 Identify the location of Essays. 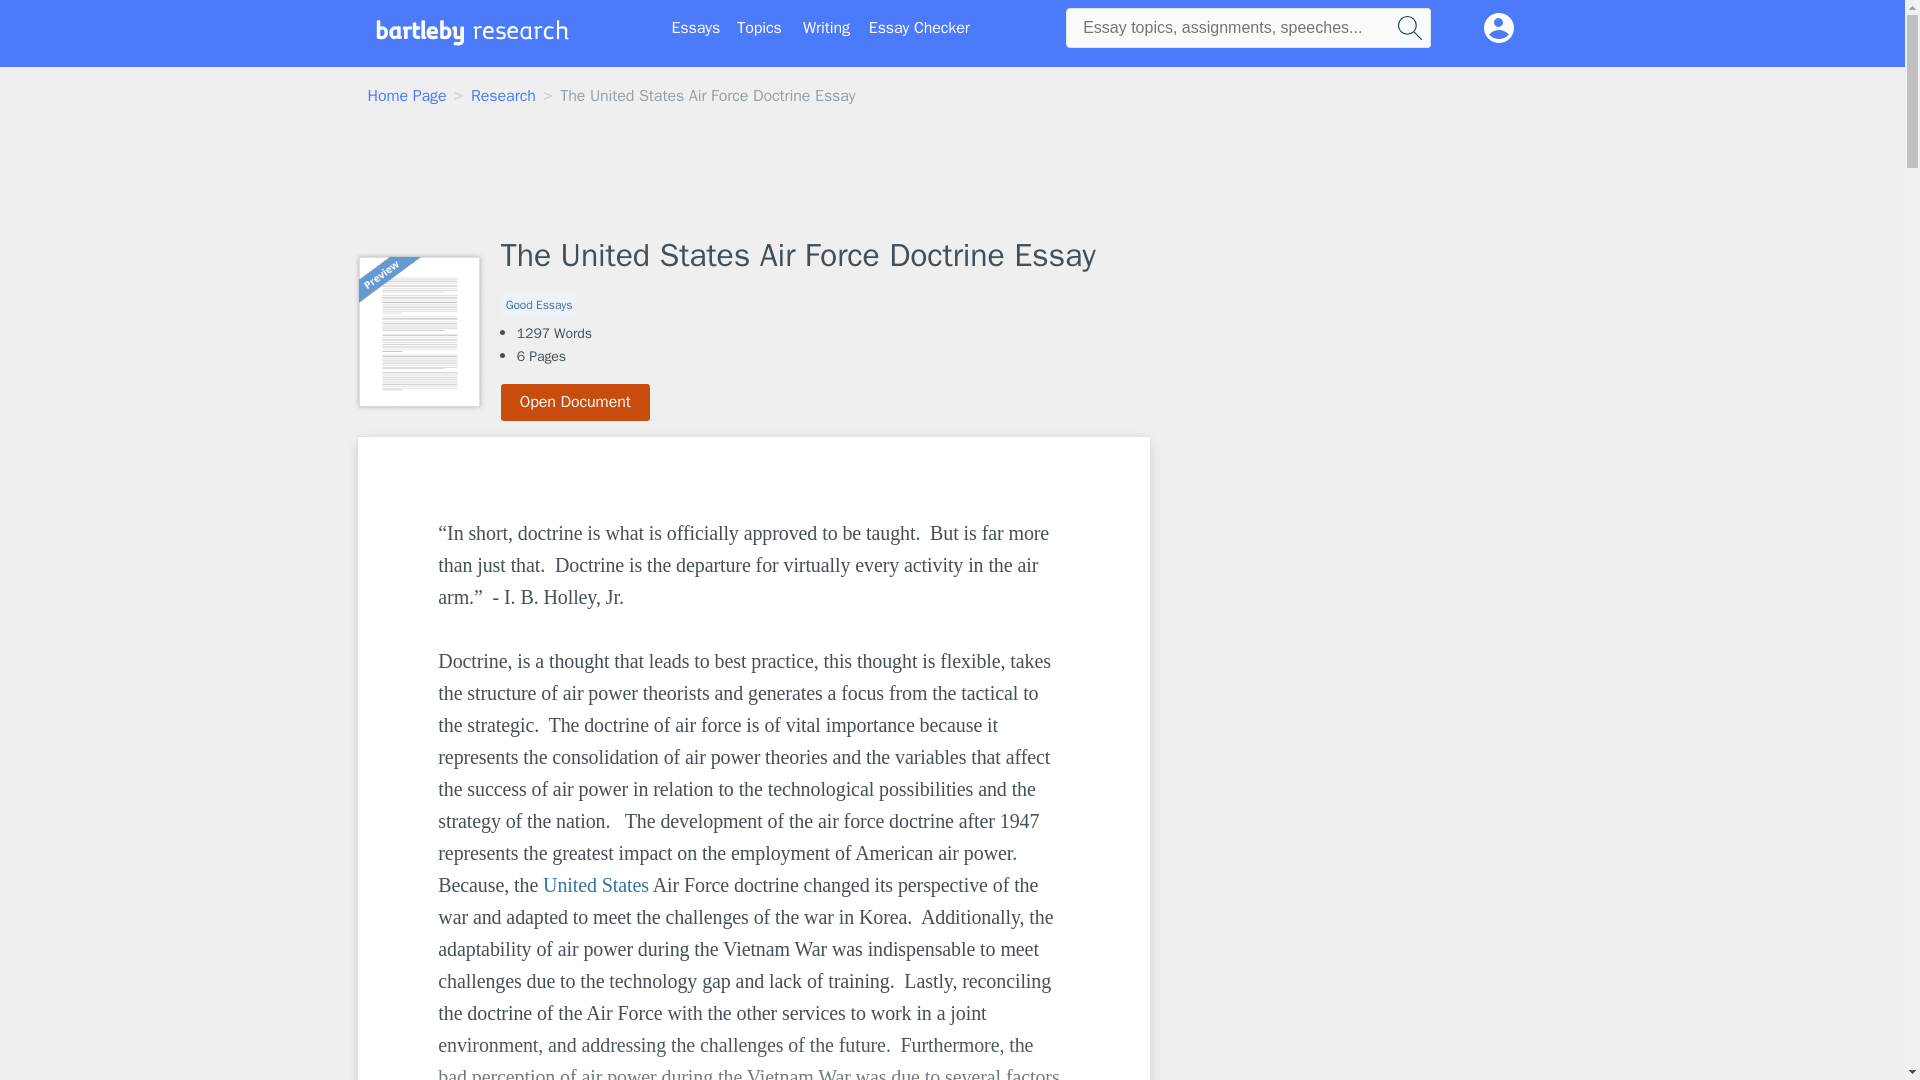
(696, 28).